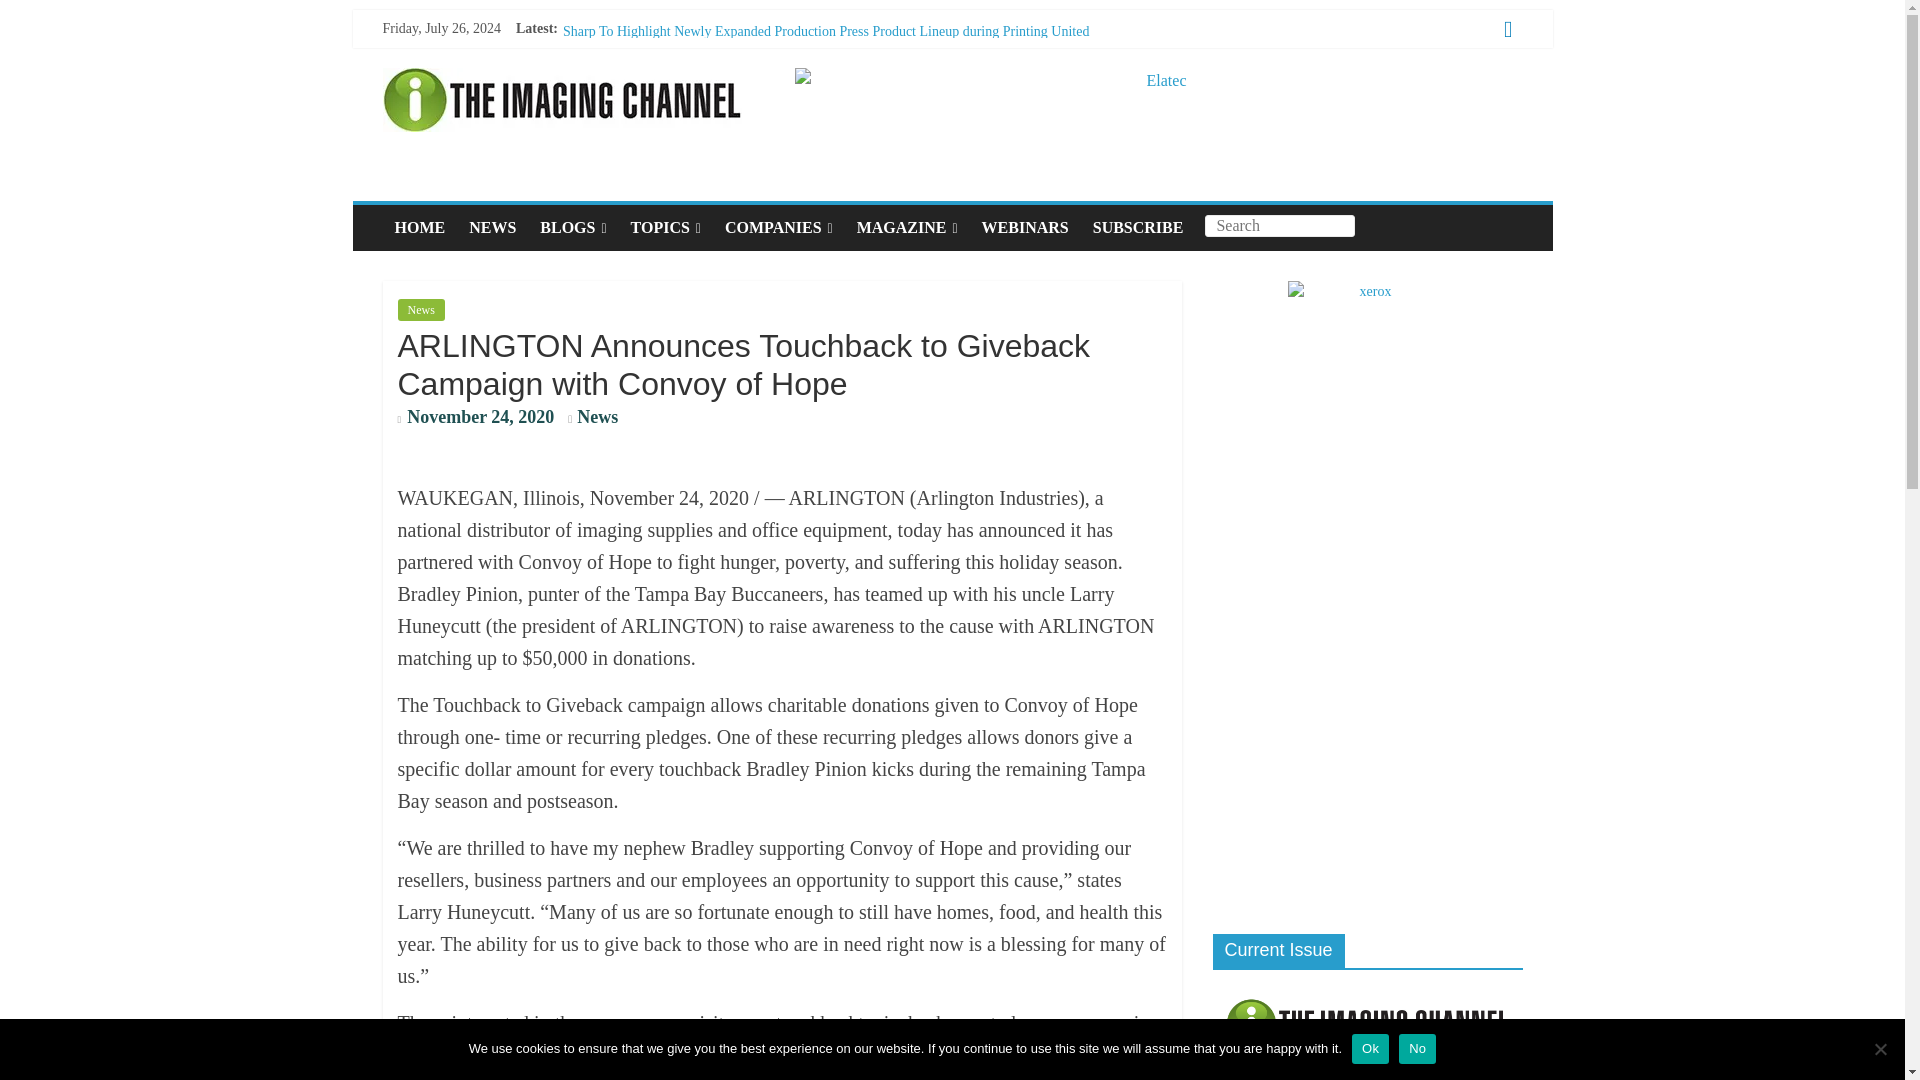  I want to click on COMPANIES, so click(778, 228).